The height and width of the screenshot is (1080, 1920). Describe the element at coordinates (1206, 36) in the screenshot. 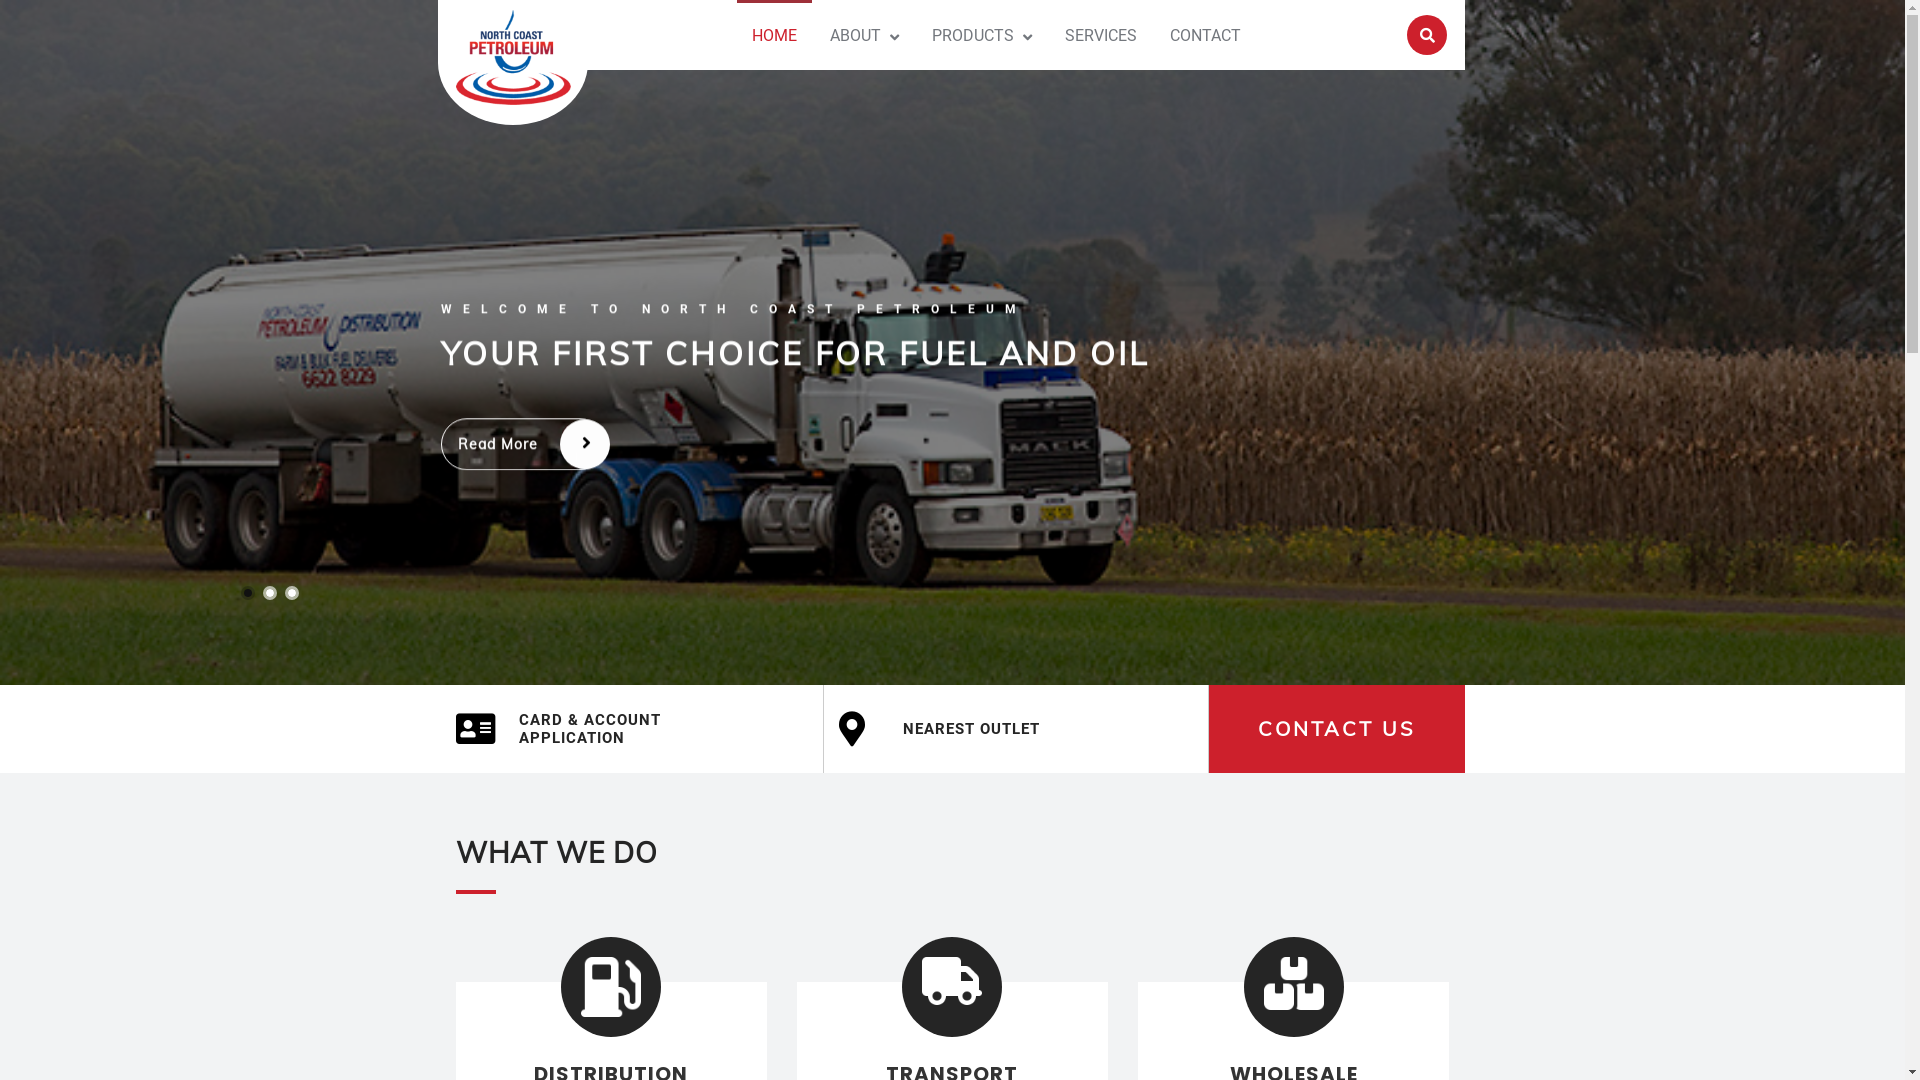

I see `CONTACT` at that location.